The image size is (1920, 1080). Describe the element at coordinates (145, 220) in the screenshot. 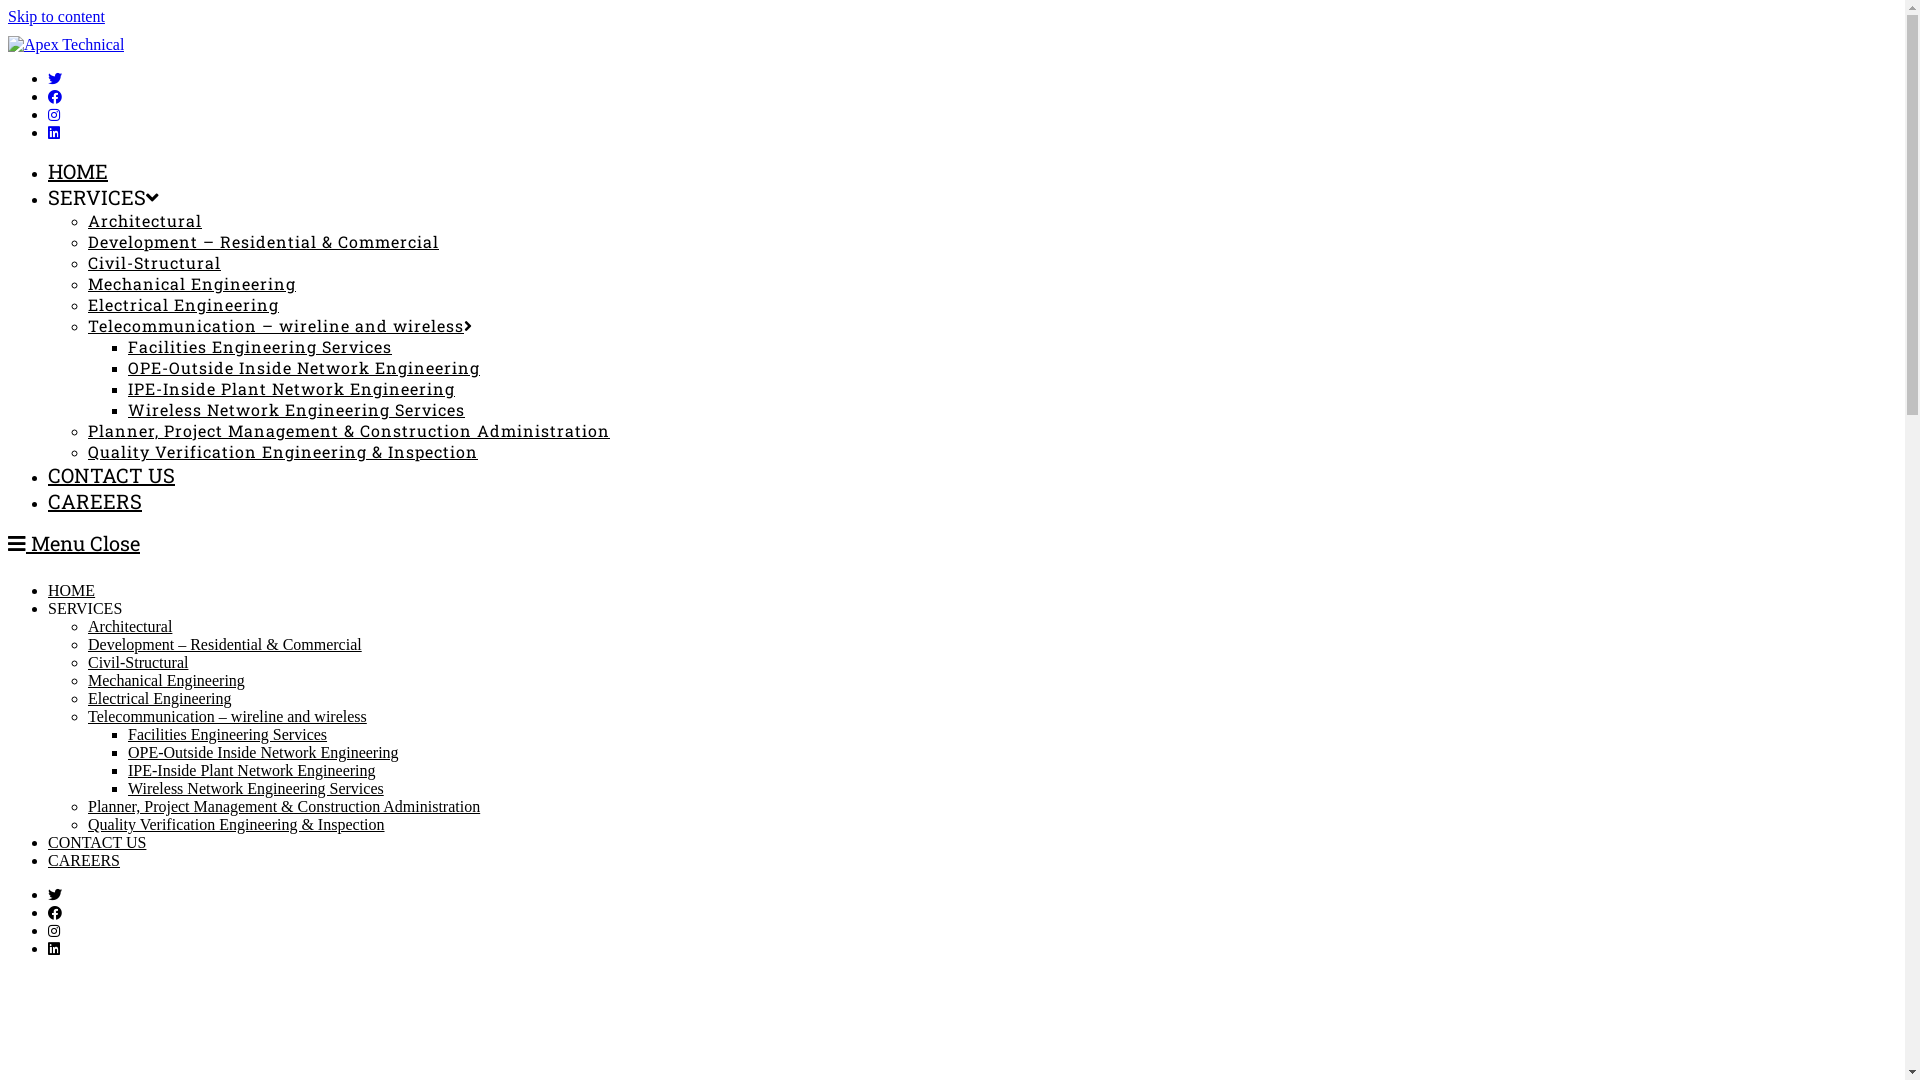

I see `Architectural` at that location.